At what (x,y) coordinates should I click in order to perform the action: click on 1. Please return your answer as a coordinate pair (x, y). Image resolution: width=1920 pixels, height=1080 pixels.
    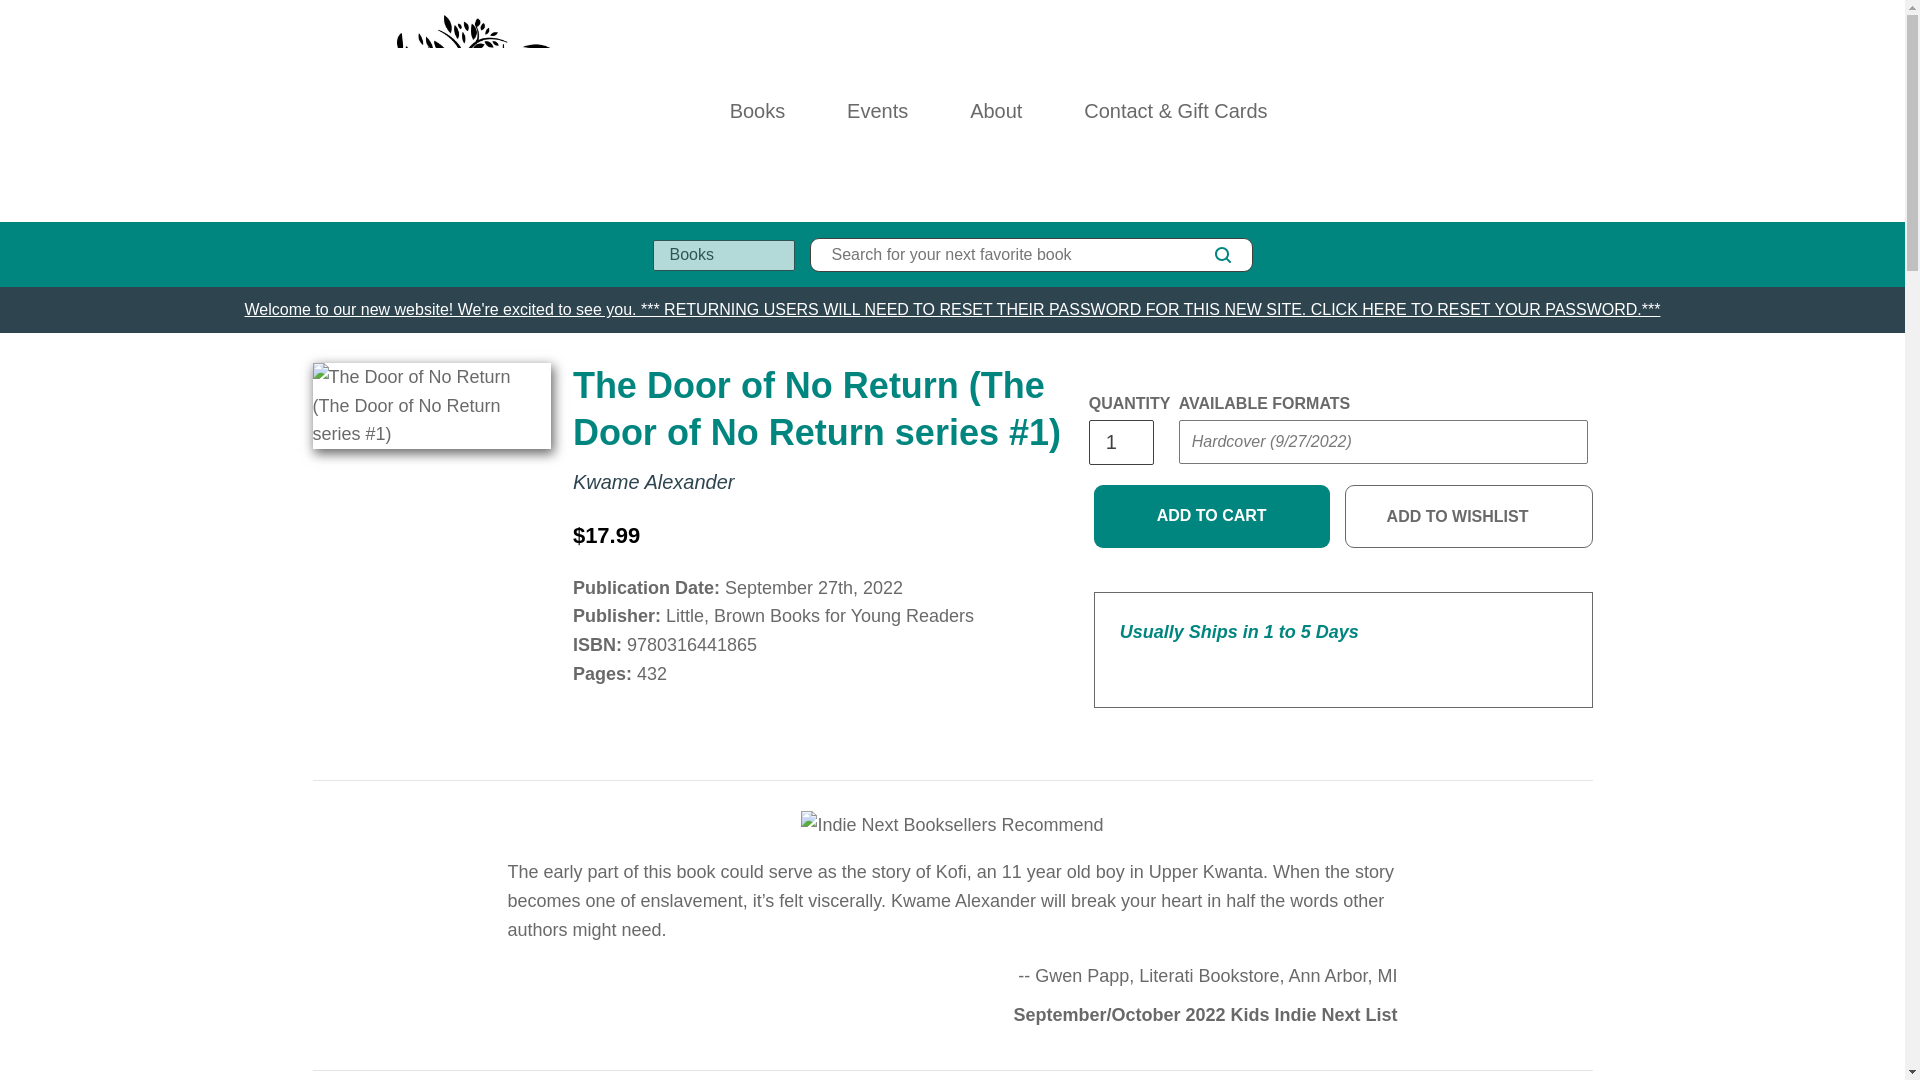
    Looking at the image, I should click on (1120, 442).